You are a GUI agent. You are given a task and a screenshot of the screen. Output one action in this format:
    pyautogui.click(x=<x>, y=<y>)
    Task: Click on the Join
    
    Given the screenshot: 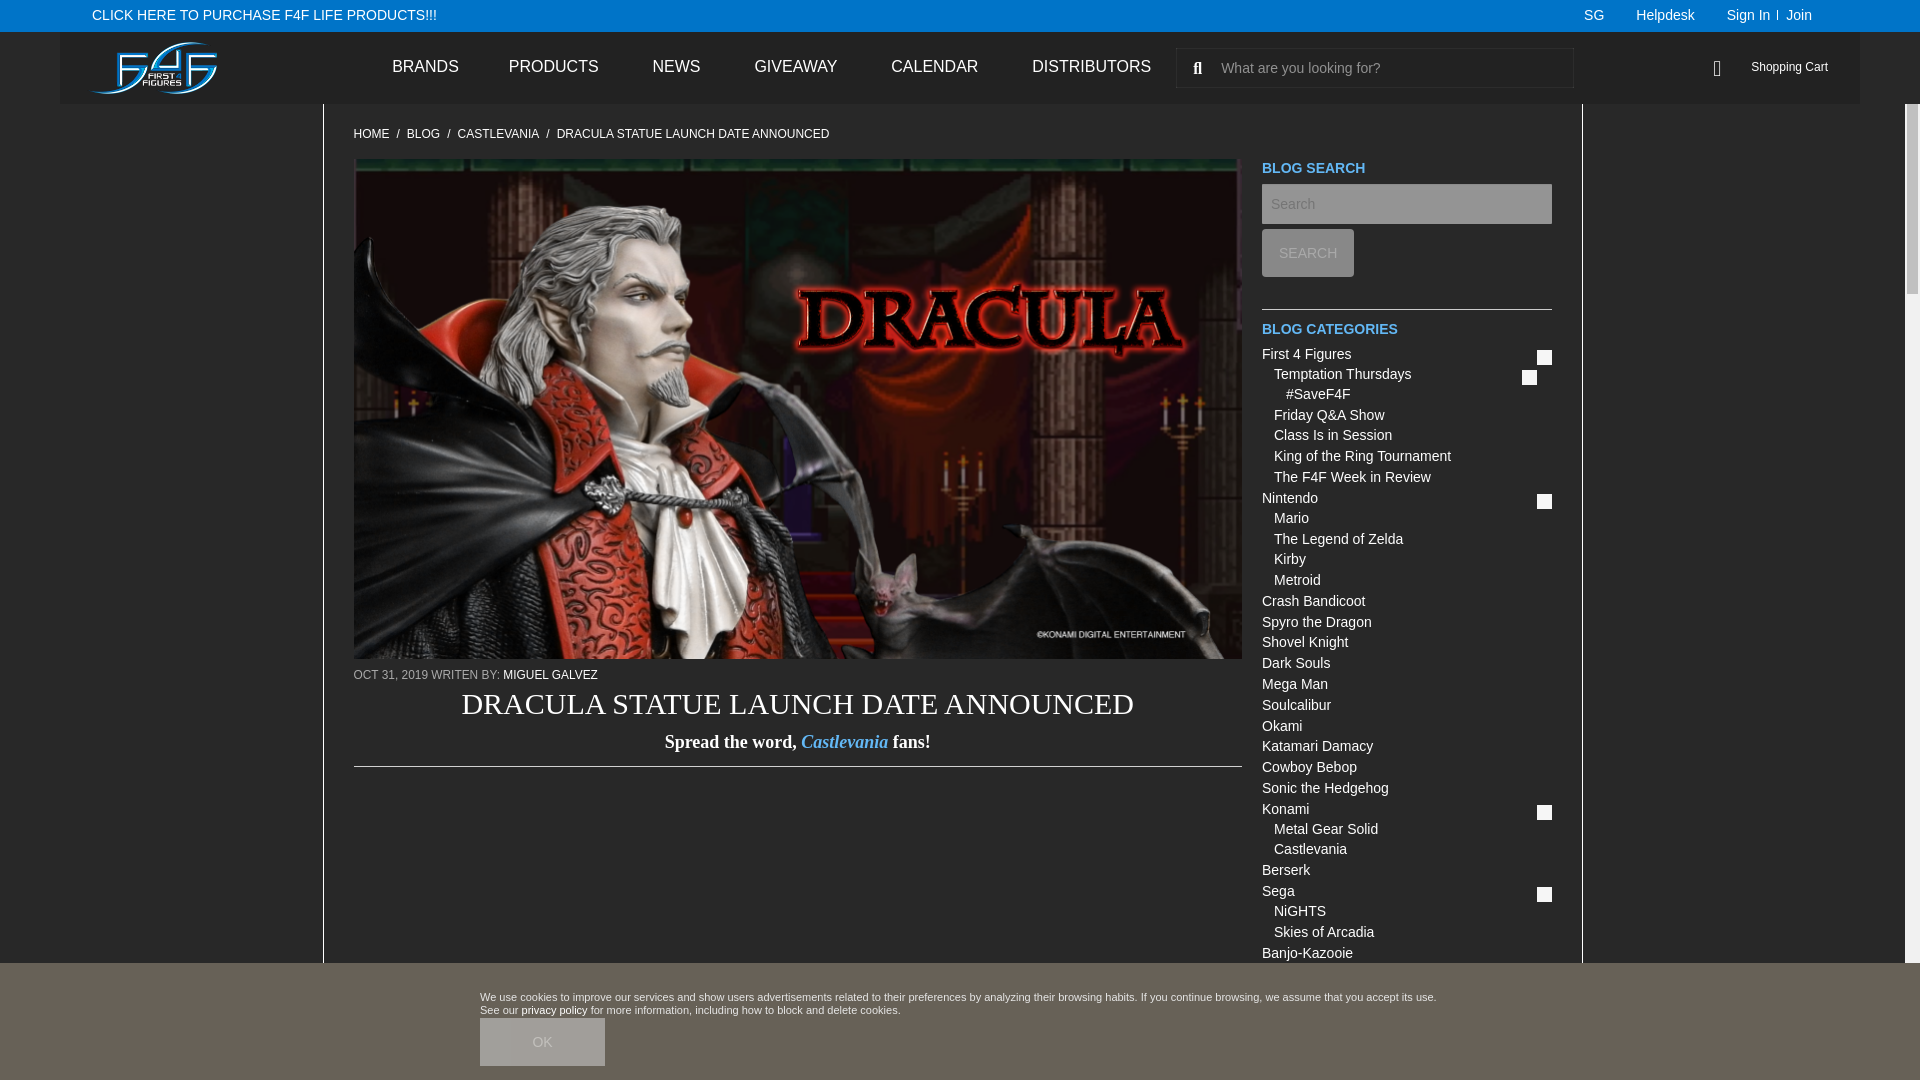 What is the action you would take?
    pyautogui.click(x=1798, y=16)
    